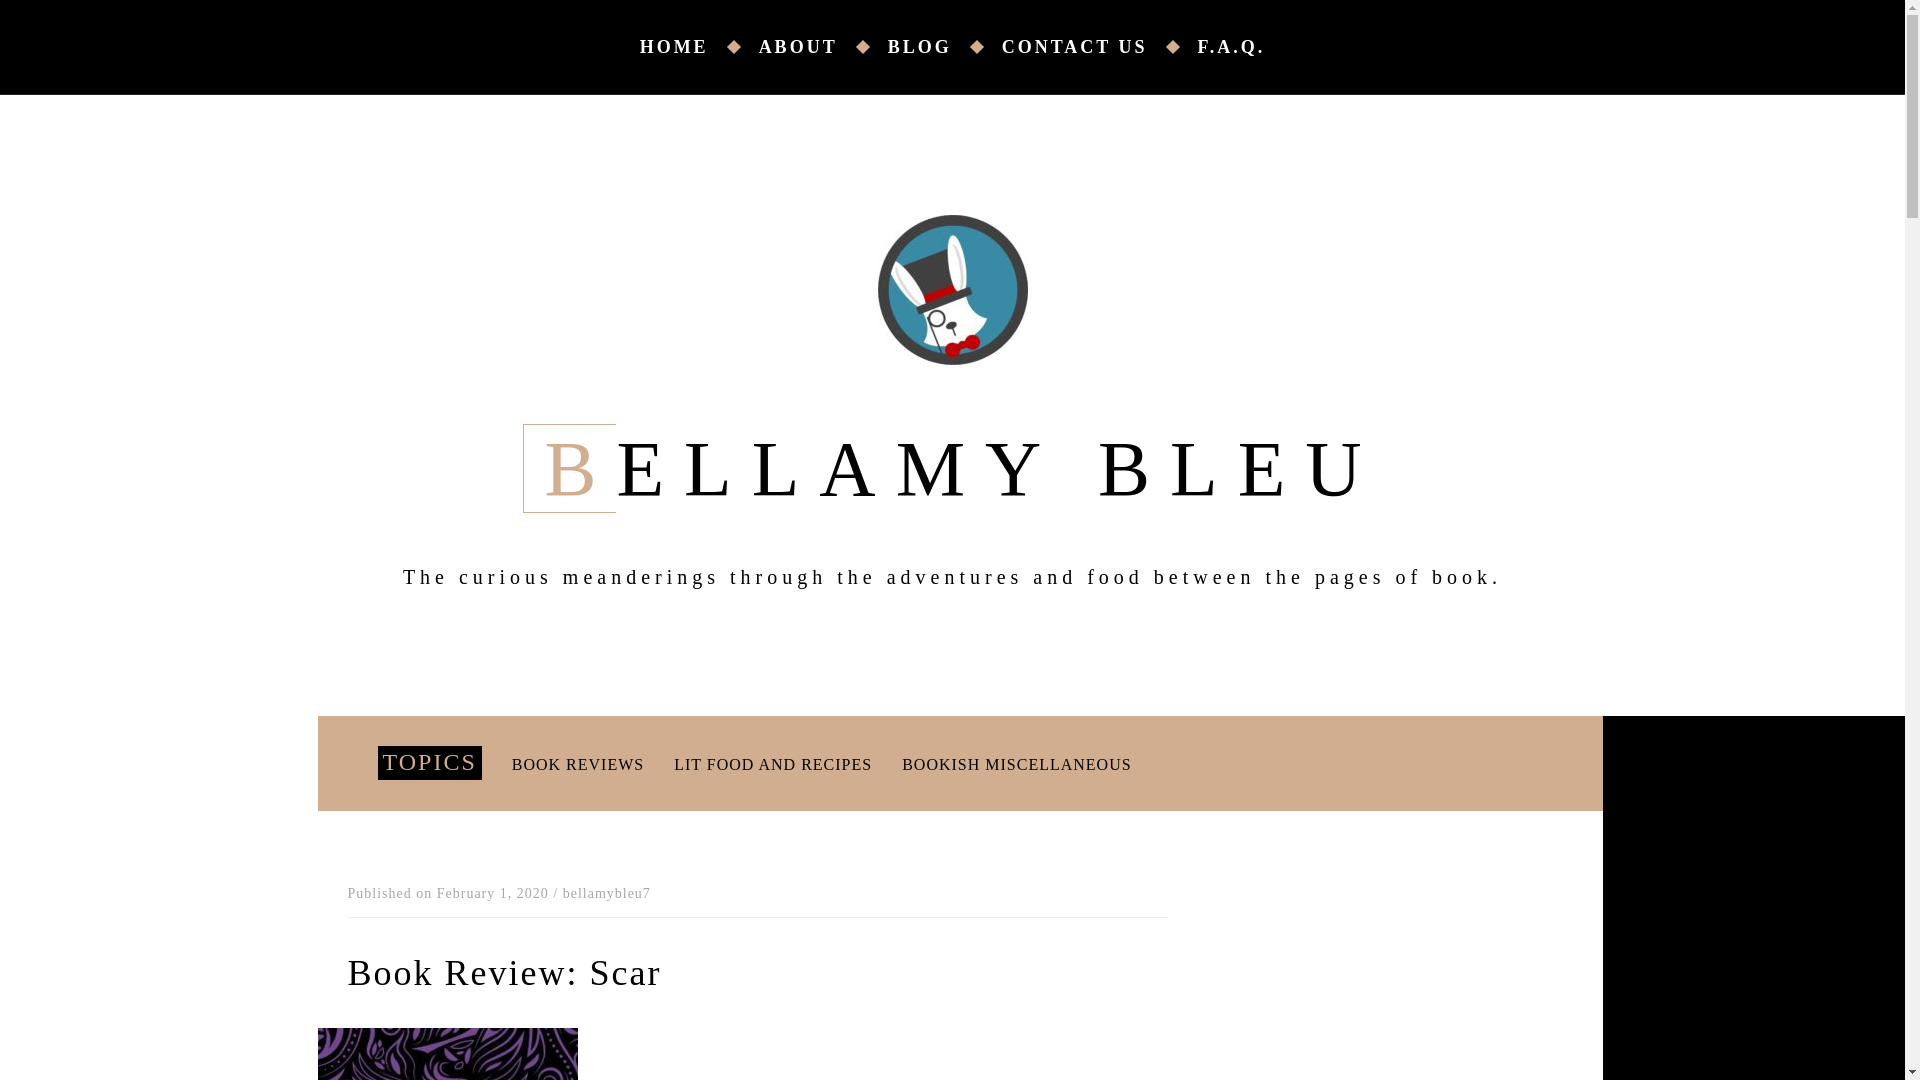 The image size is (1920, 1080). I want to click on bellamybleu7, so click(606, 894).